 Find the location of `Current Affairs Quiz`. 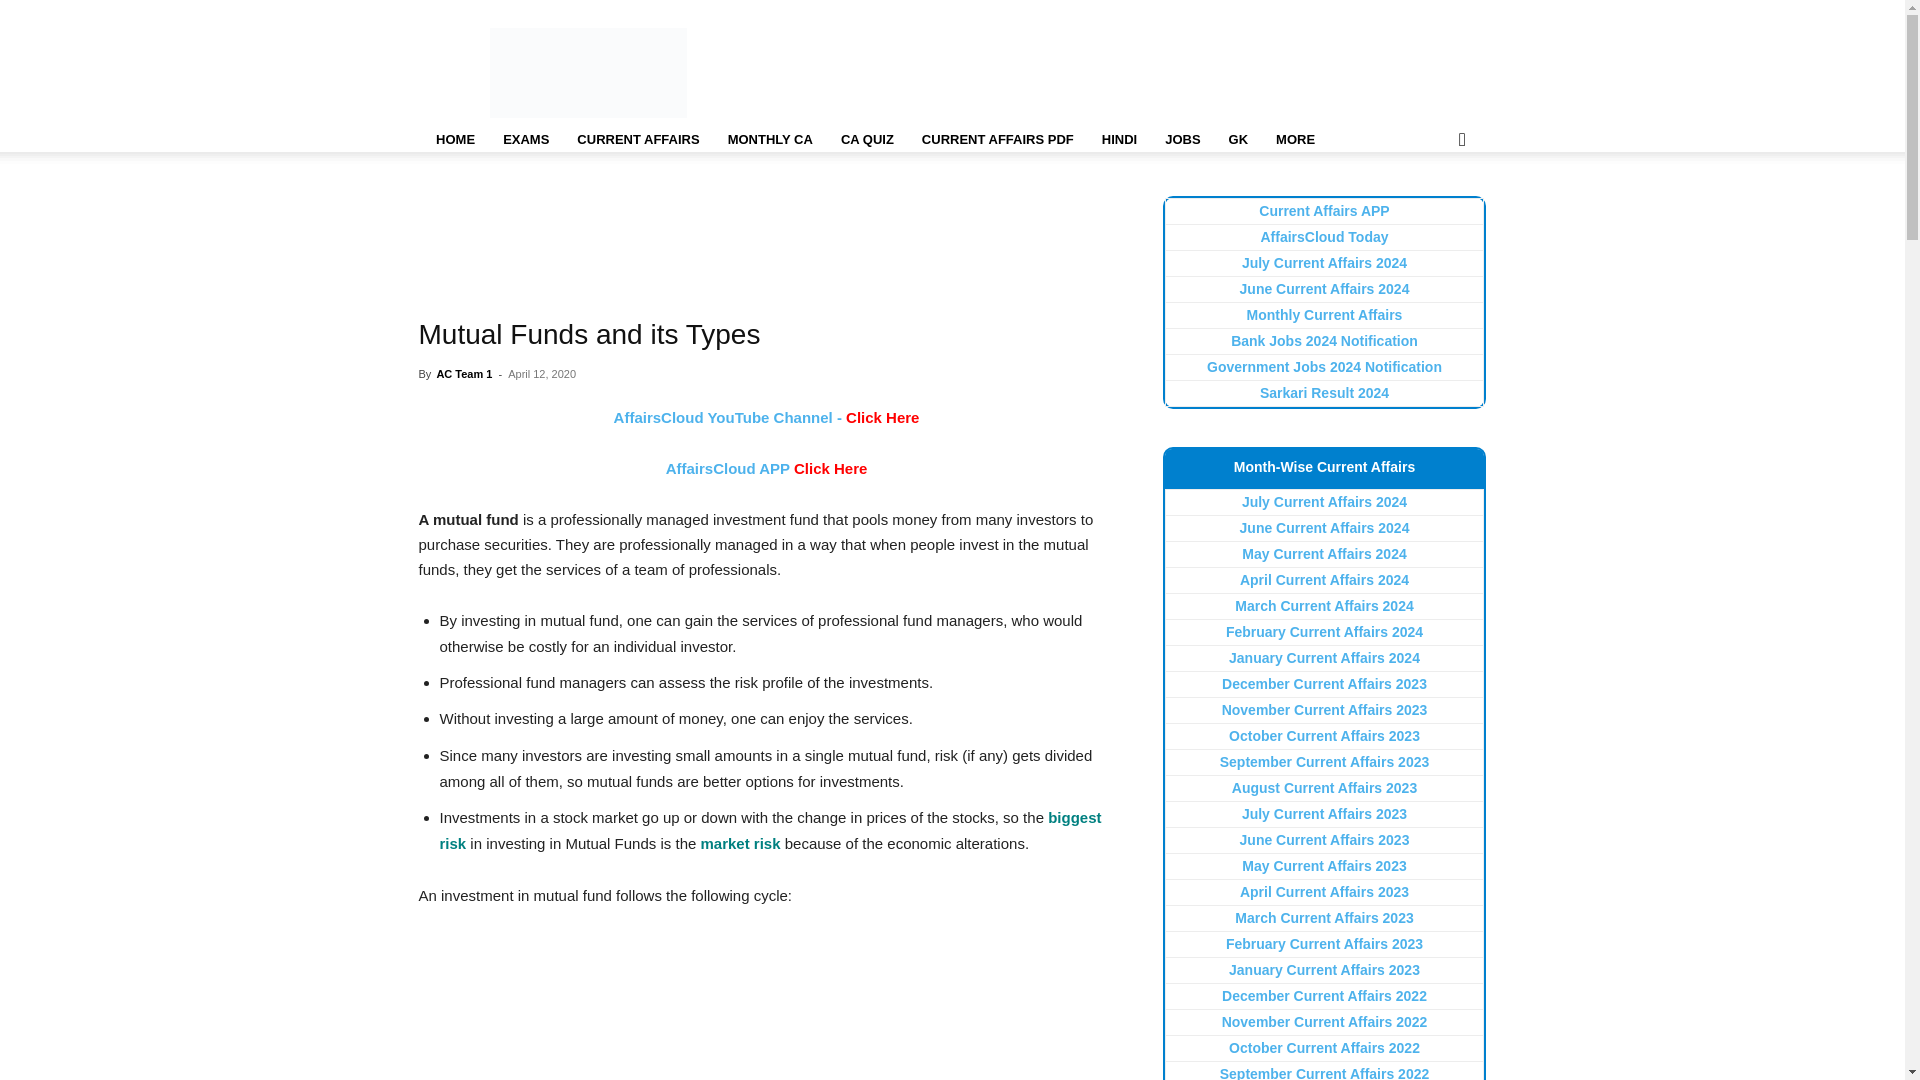

Current Affairs Quiz is located at coordinates (868, 140).